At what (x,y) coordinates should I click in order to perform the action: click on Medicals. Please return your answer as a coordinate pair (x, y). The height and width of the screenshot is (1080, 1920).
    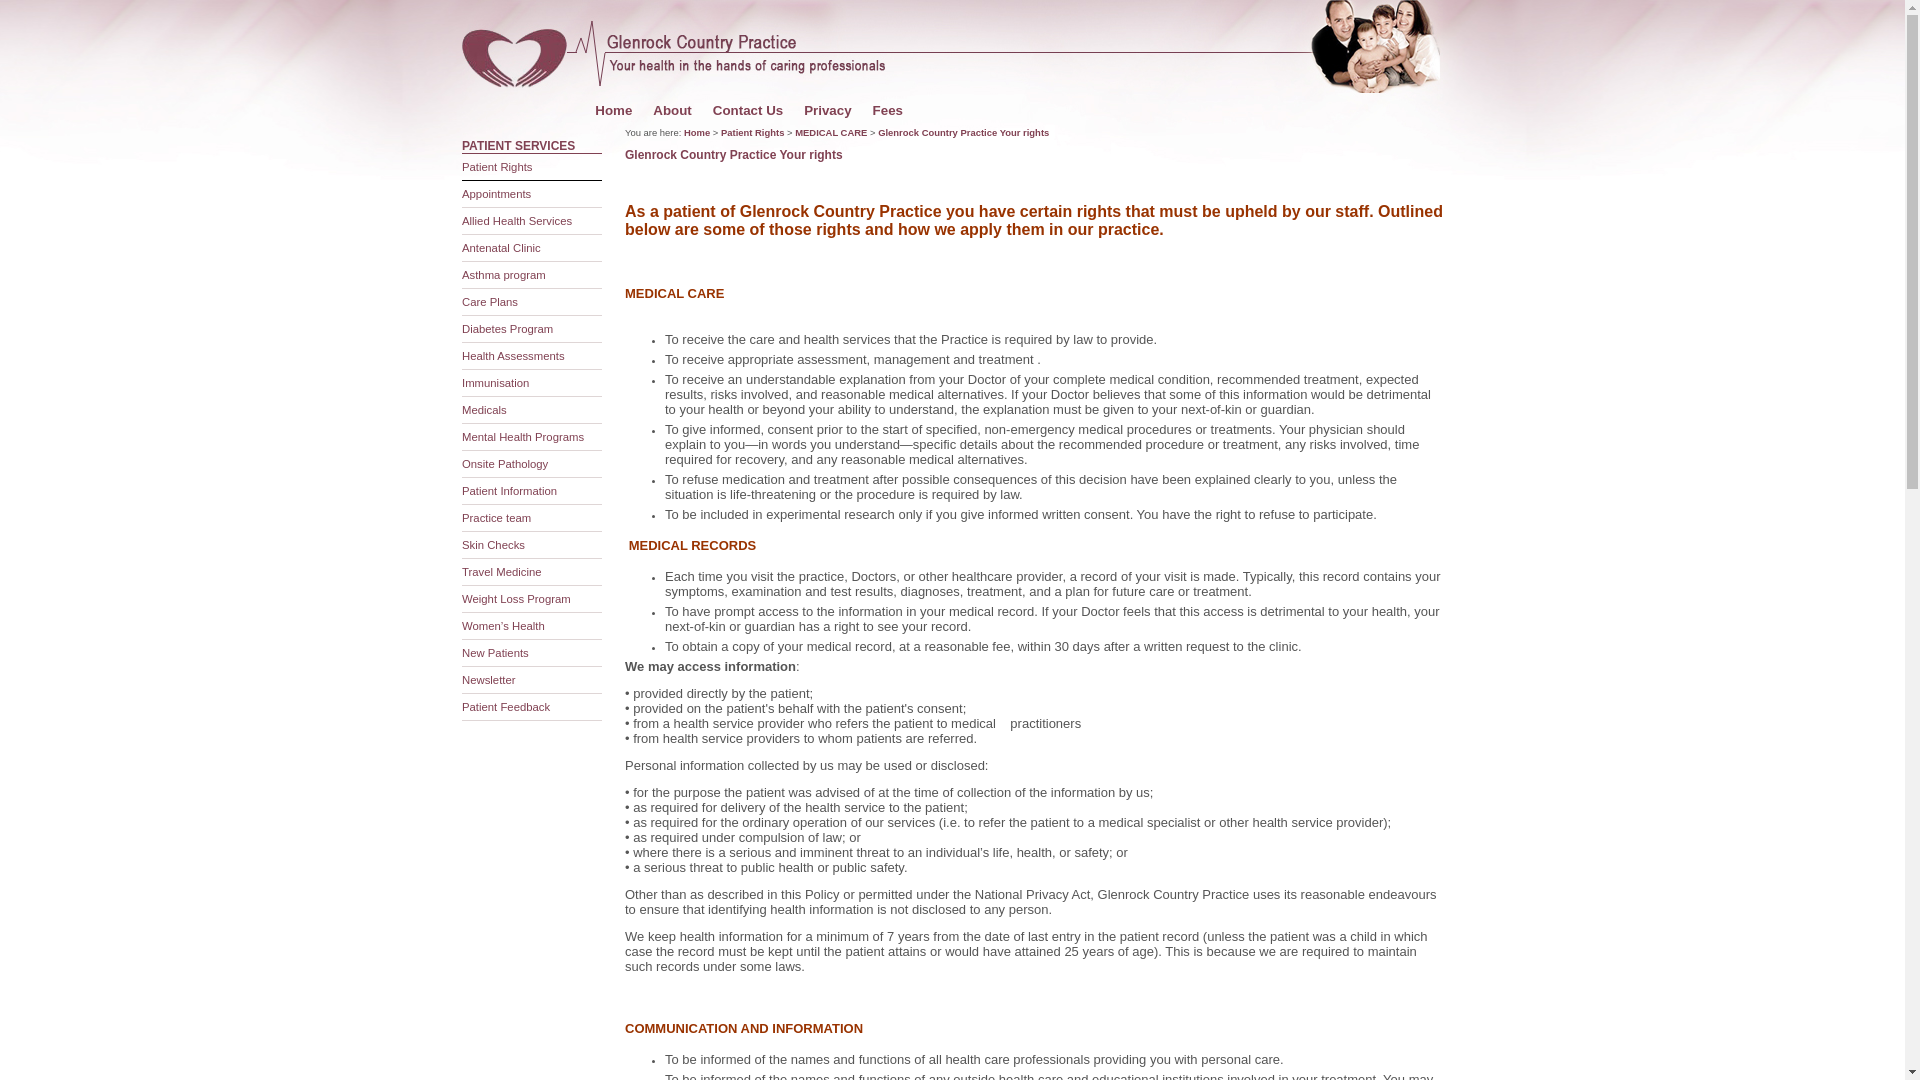
    Looking at the image, I should click on (484, 410).